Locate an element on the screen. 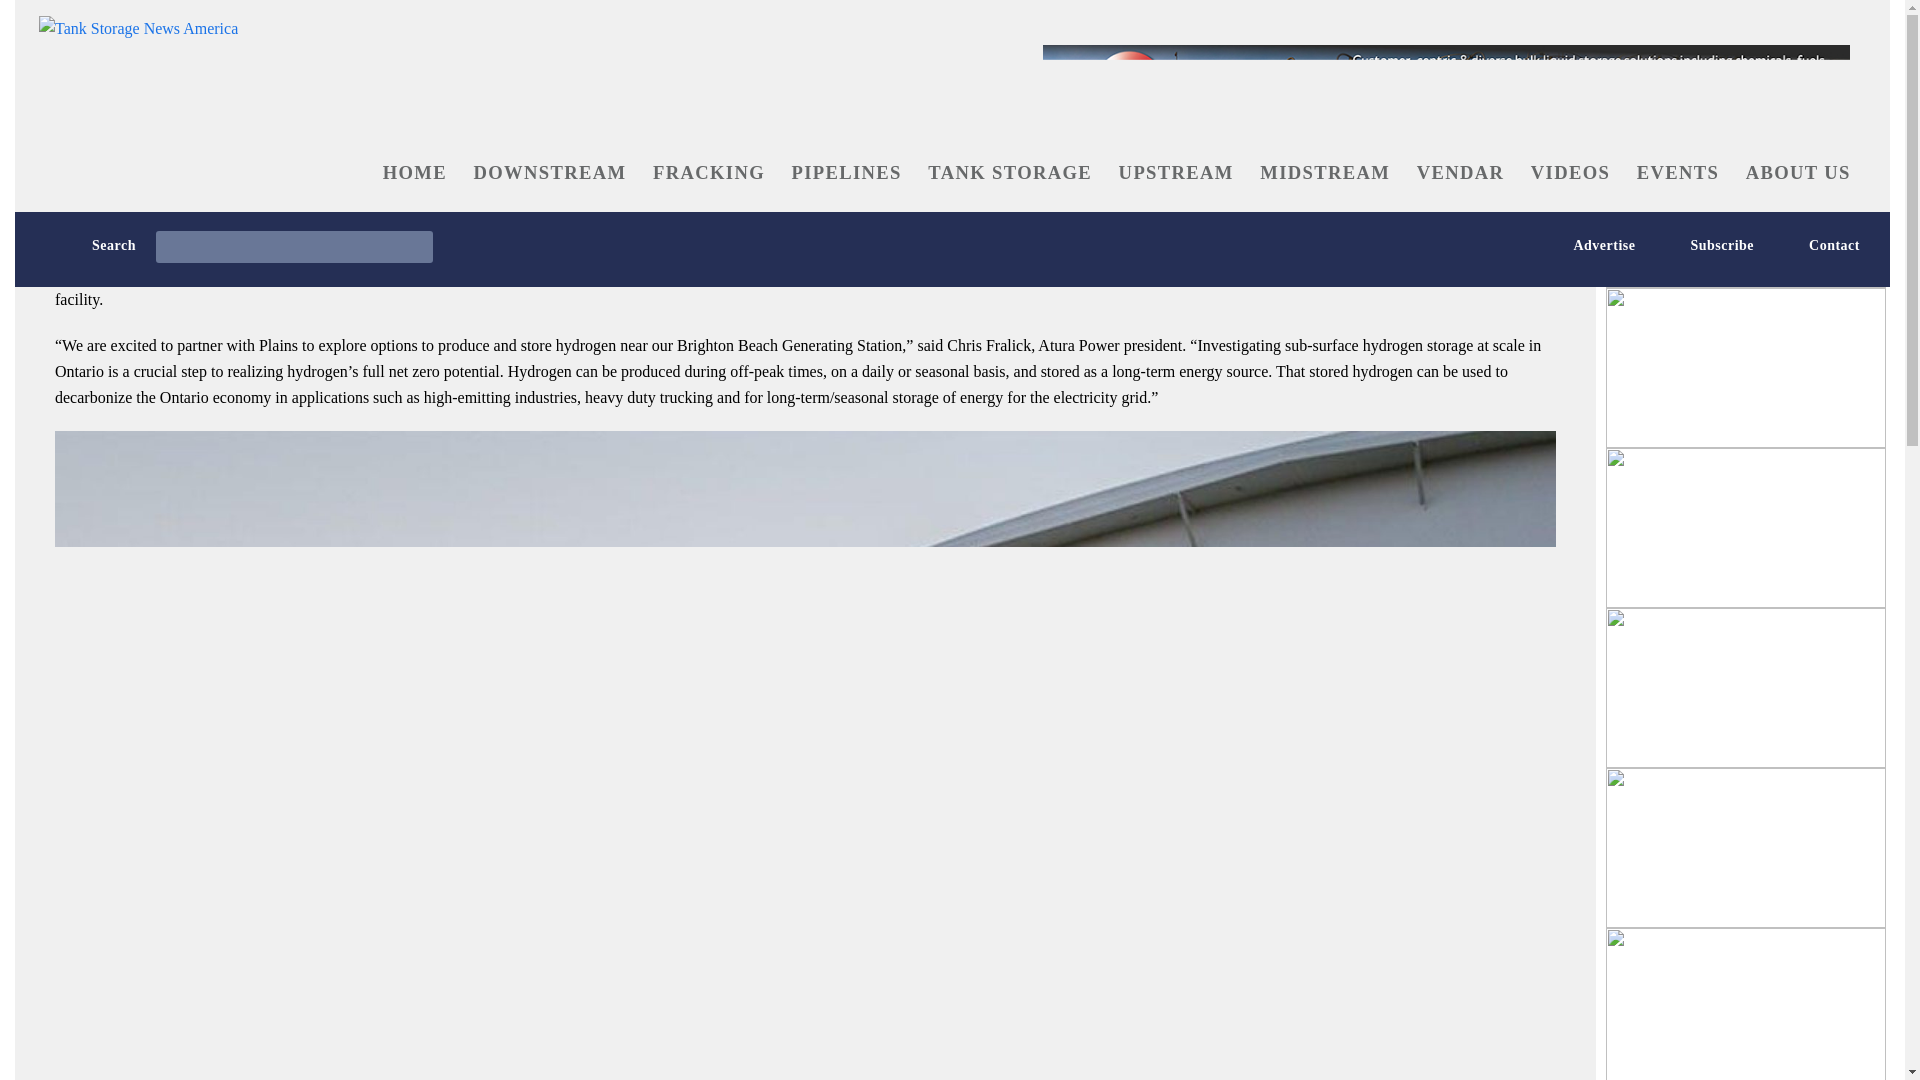  TANK STORAGE is located at coordinates (1010, 172).